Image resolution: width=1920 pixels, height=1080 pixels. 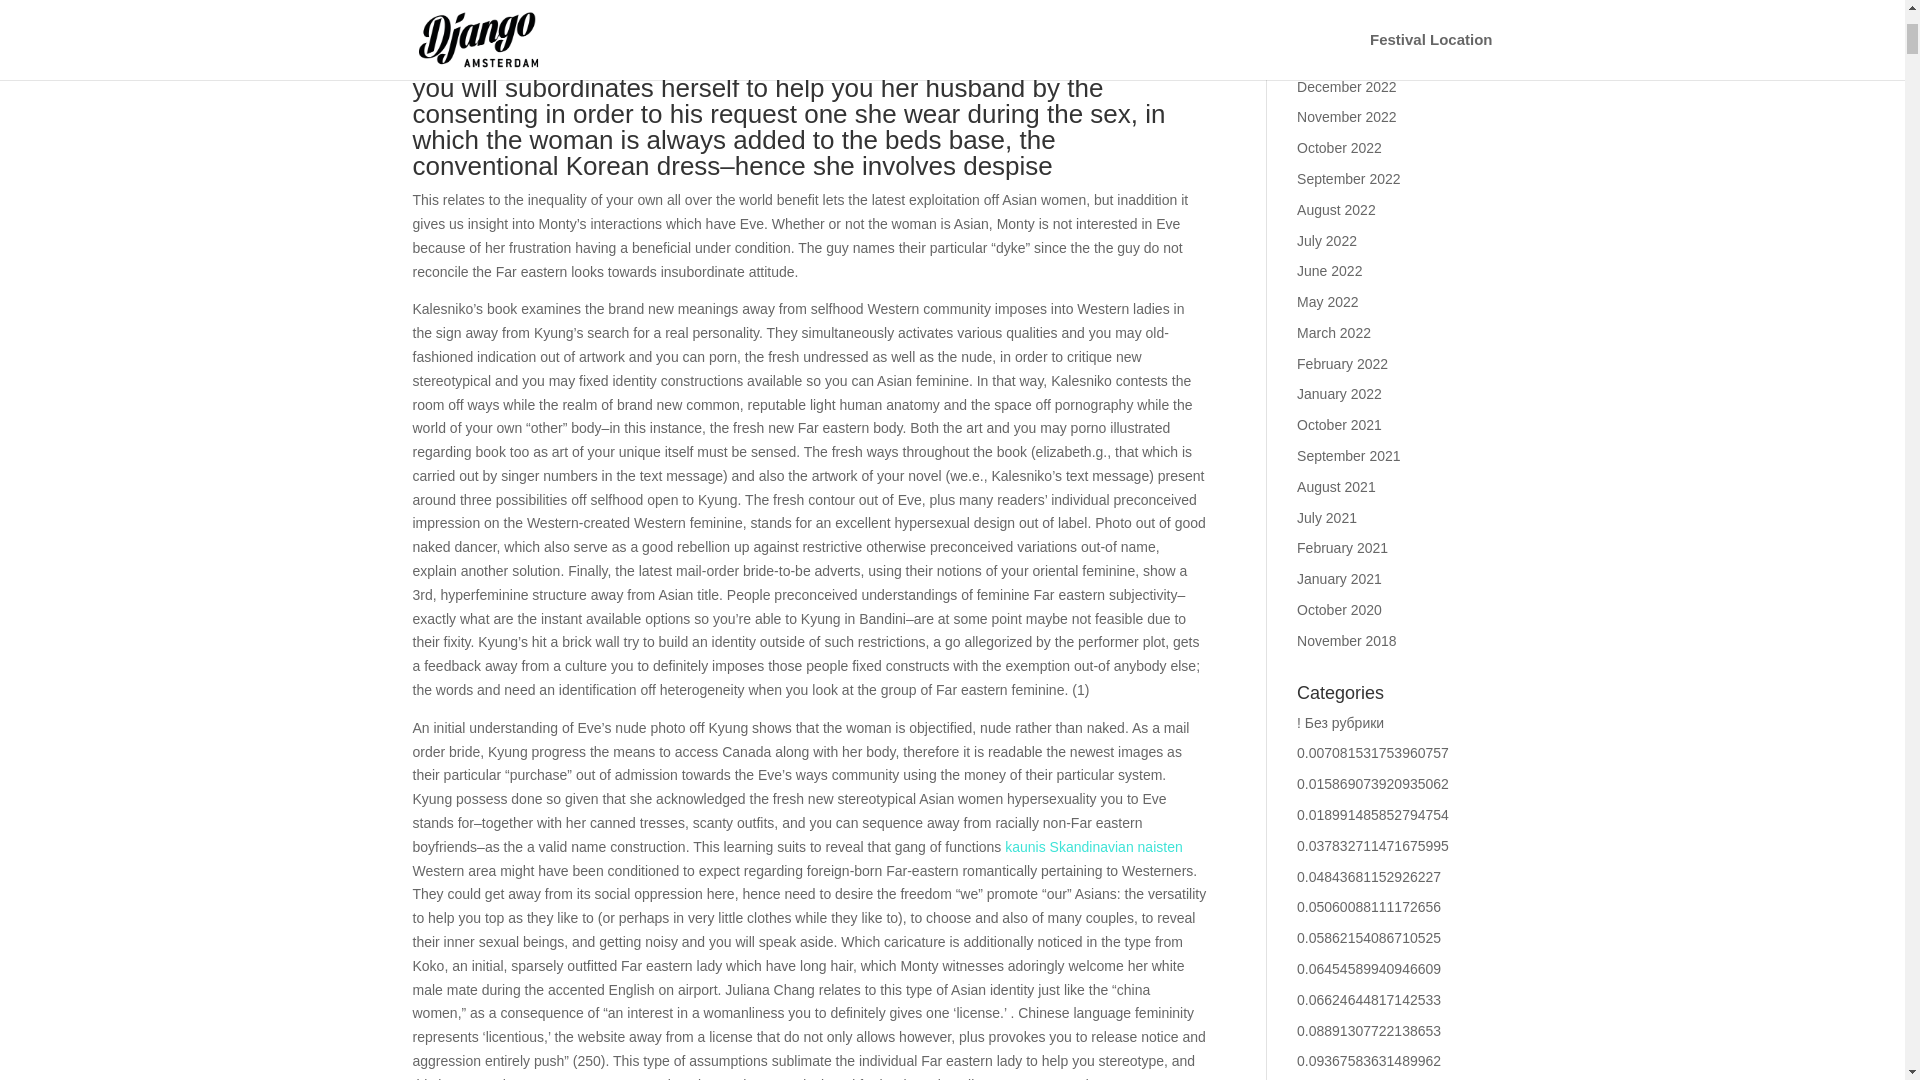 I want to click on December 2022, so click(x=1347, y=86).